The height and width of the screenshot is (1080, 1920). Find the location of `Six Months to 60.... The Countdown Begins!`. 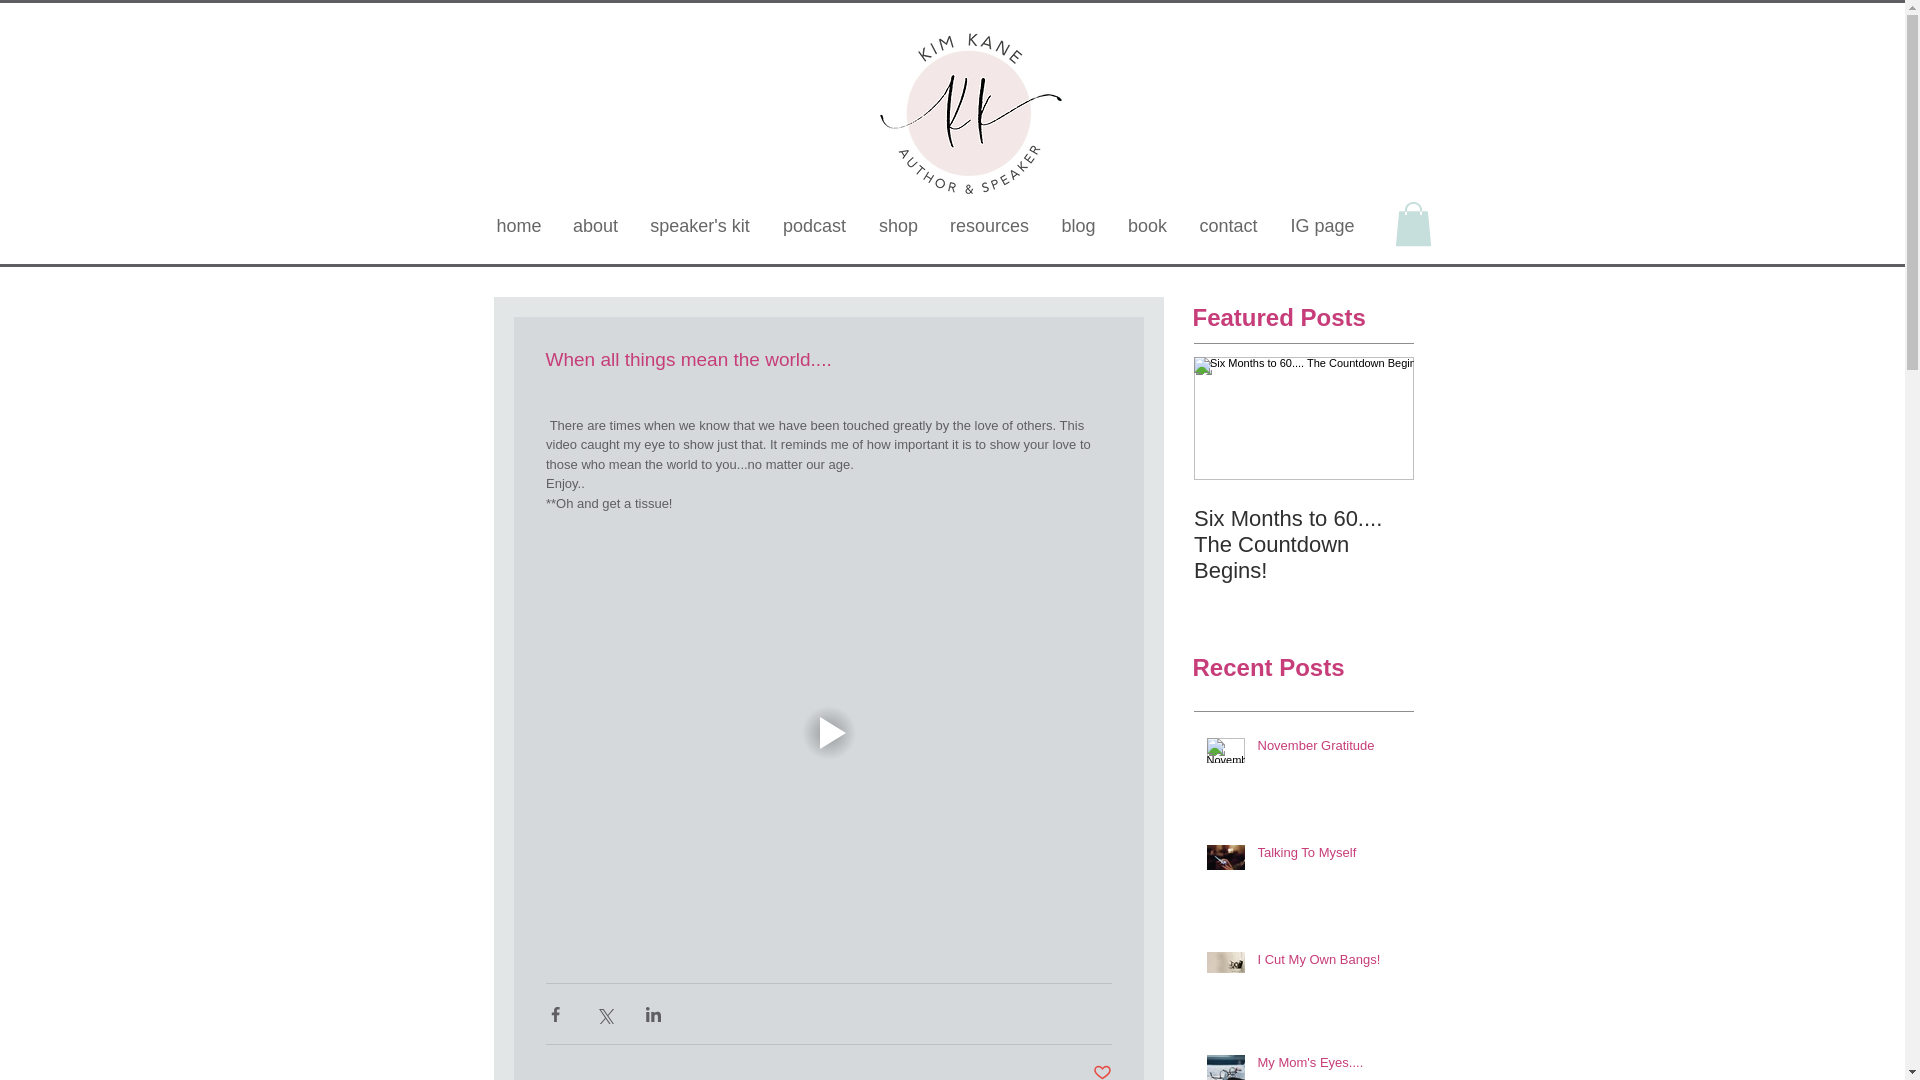

Six Months to 60.... The Countdown Begins! is located at coordinates (1304, 545).